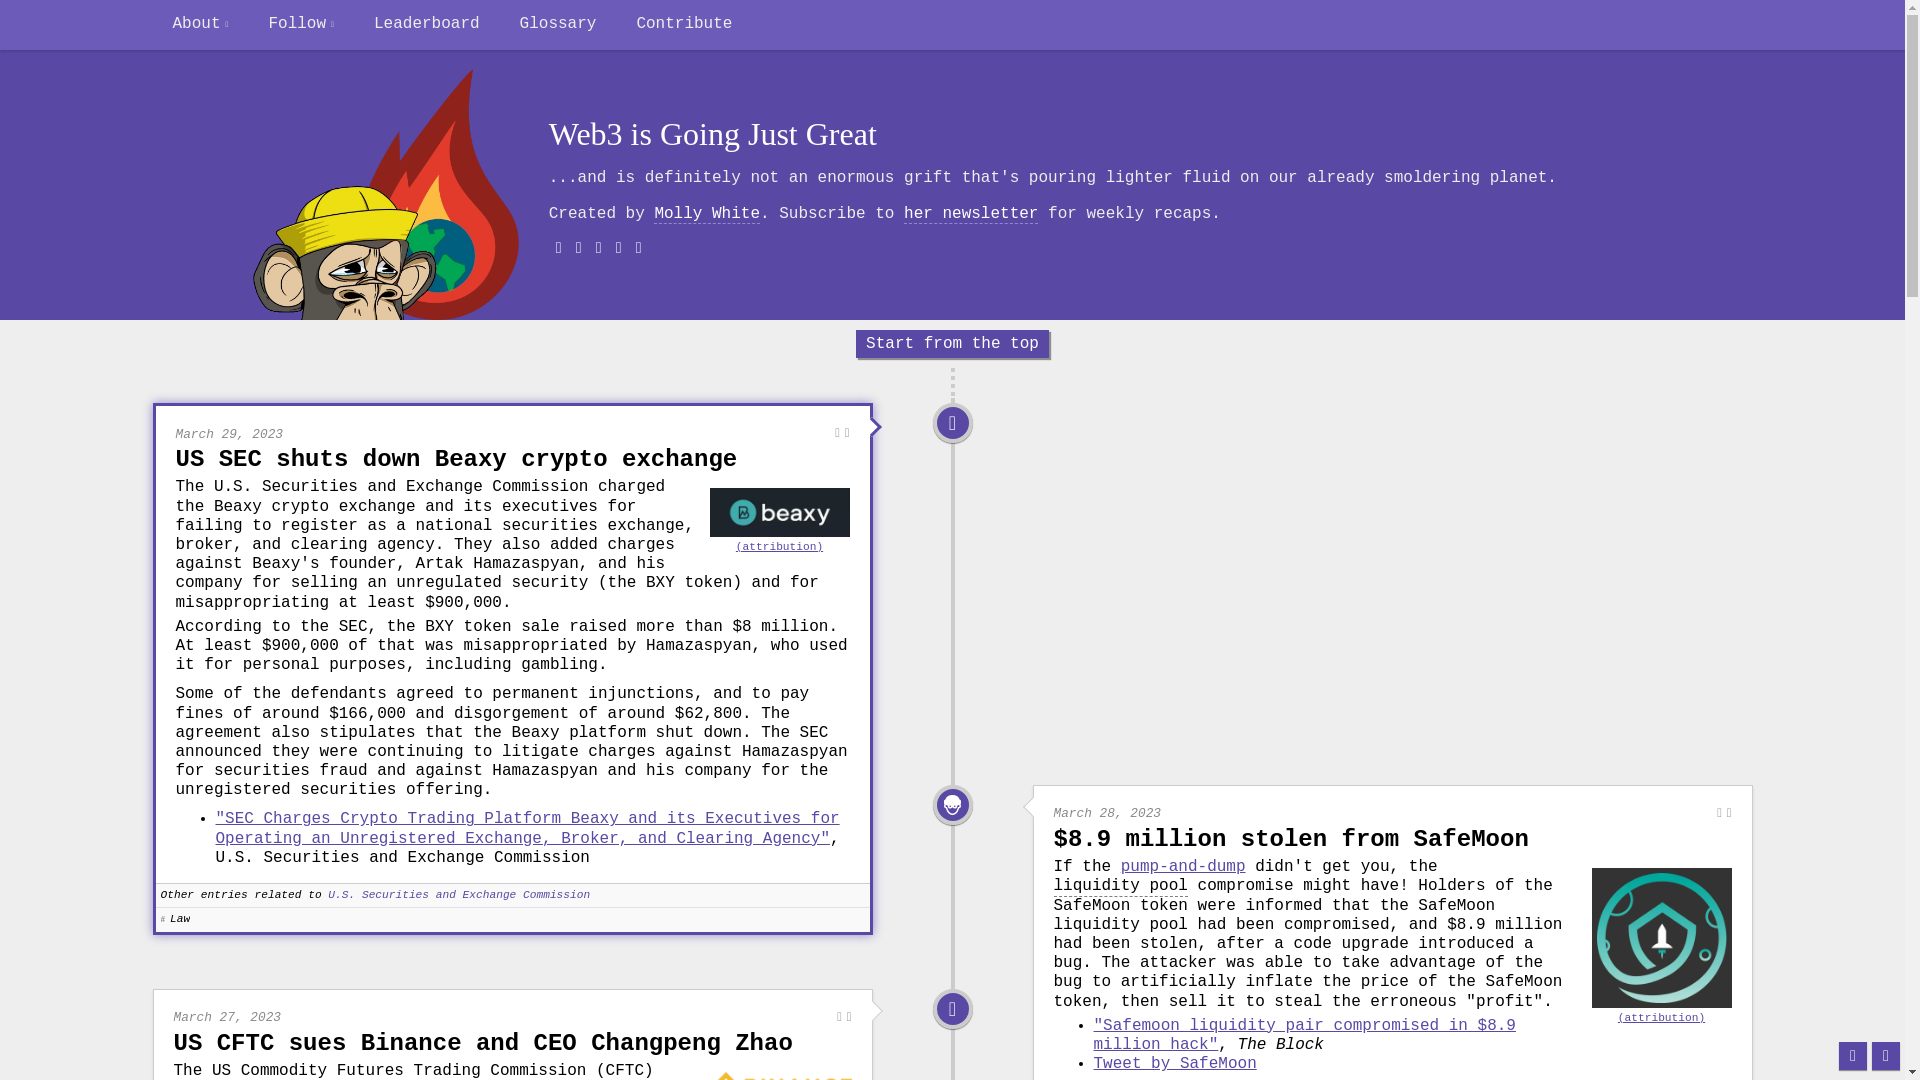 This screenshot has width=1920, height=1080. What do you see at coordinates (1184, 866) in the screenshot?
I see `pump-and-dump` at bounding box center [1184, 866].